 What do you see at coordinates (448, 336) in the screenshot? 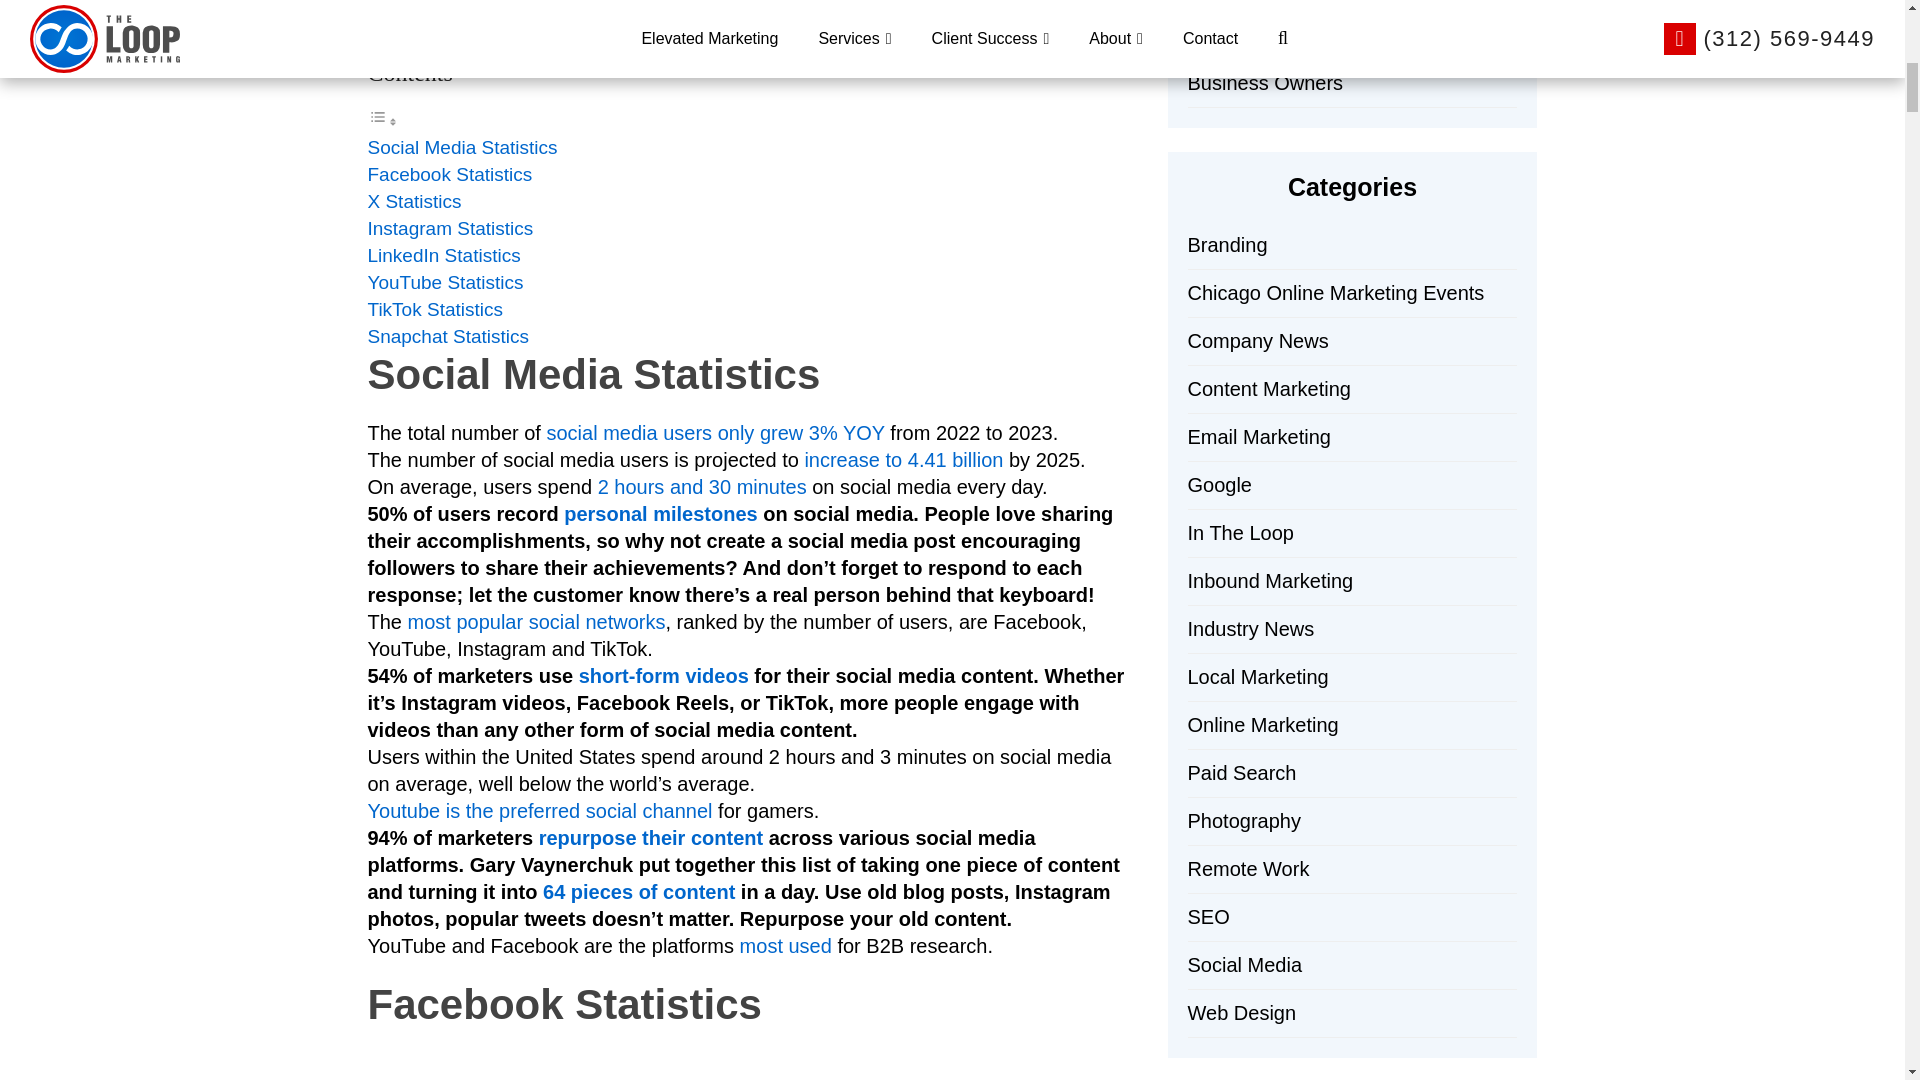
I see `Snapchat Statistics` at bounding box center [448, 336].